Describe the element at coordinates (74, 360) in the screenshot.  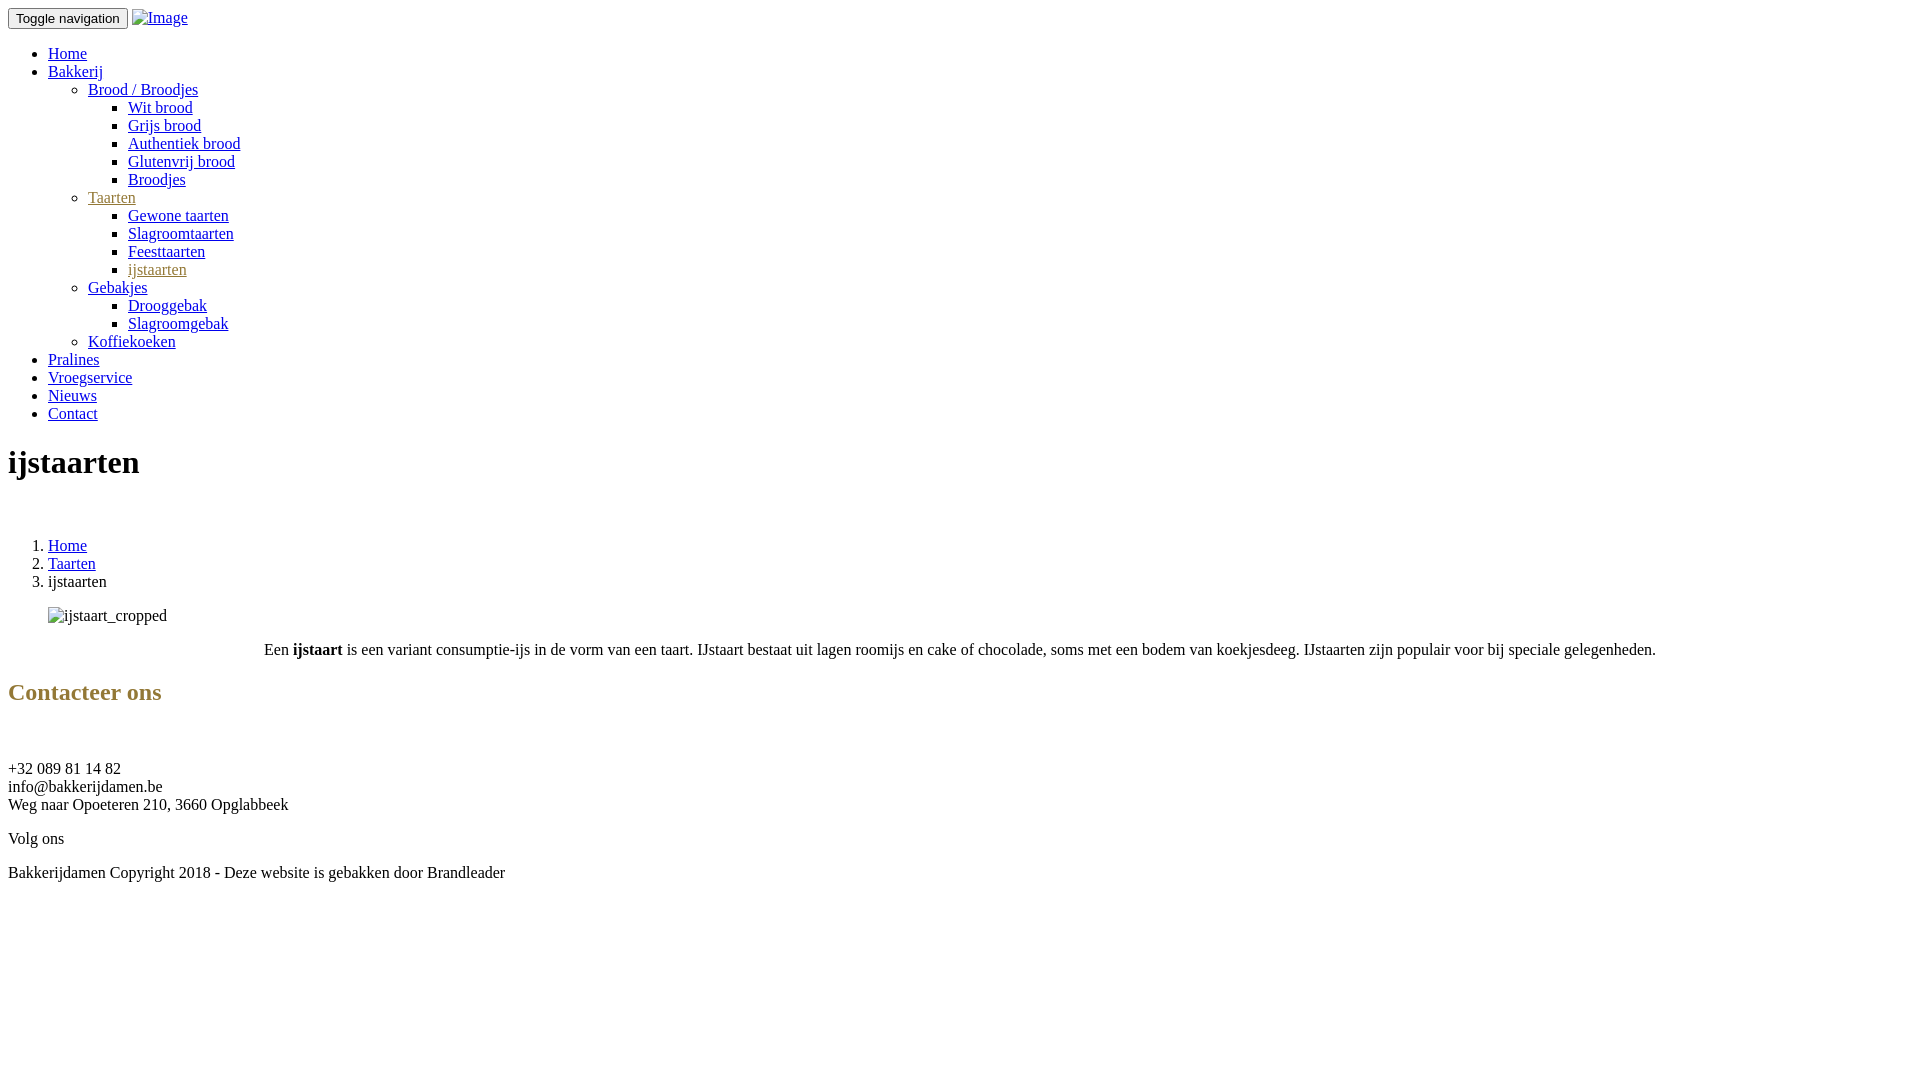
I see `Pralines` at that location.